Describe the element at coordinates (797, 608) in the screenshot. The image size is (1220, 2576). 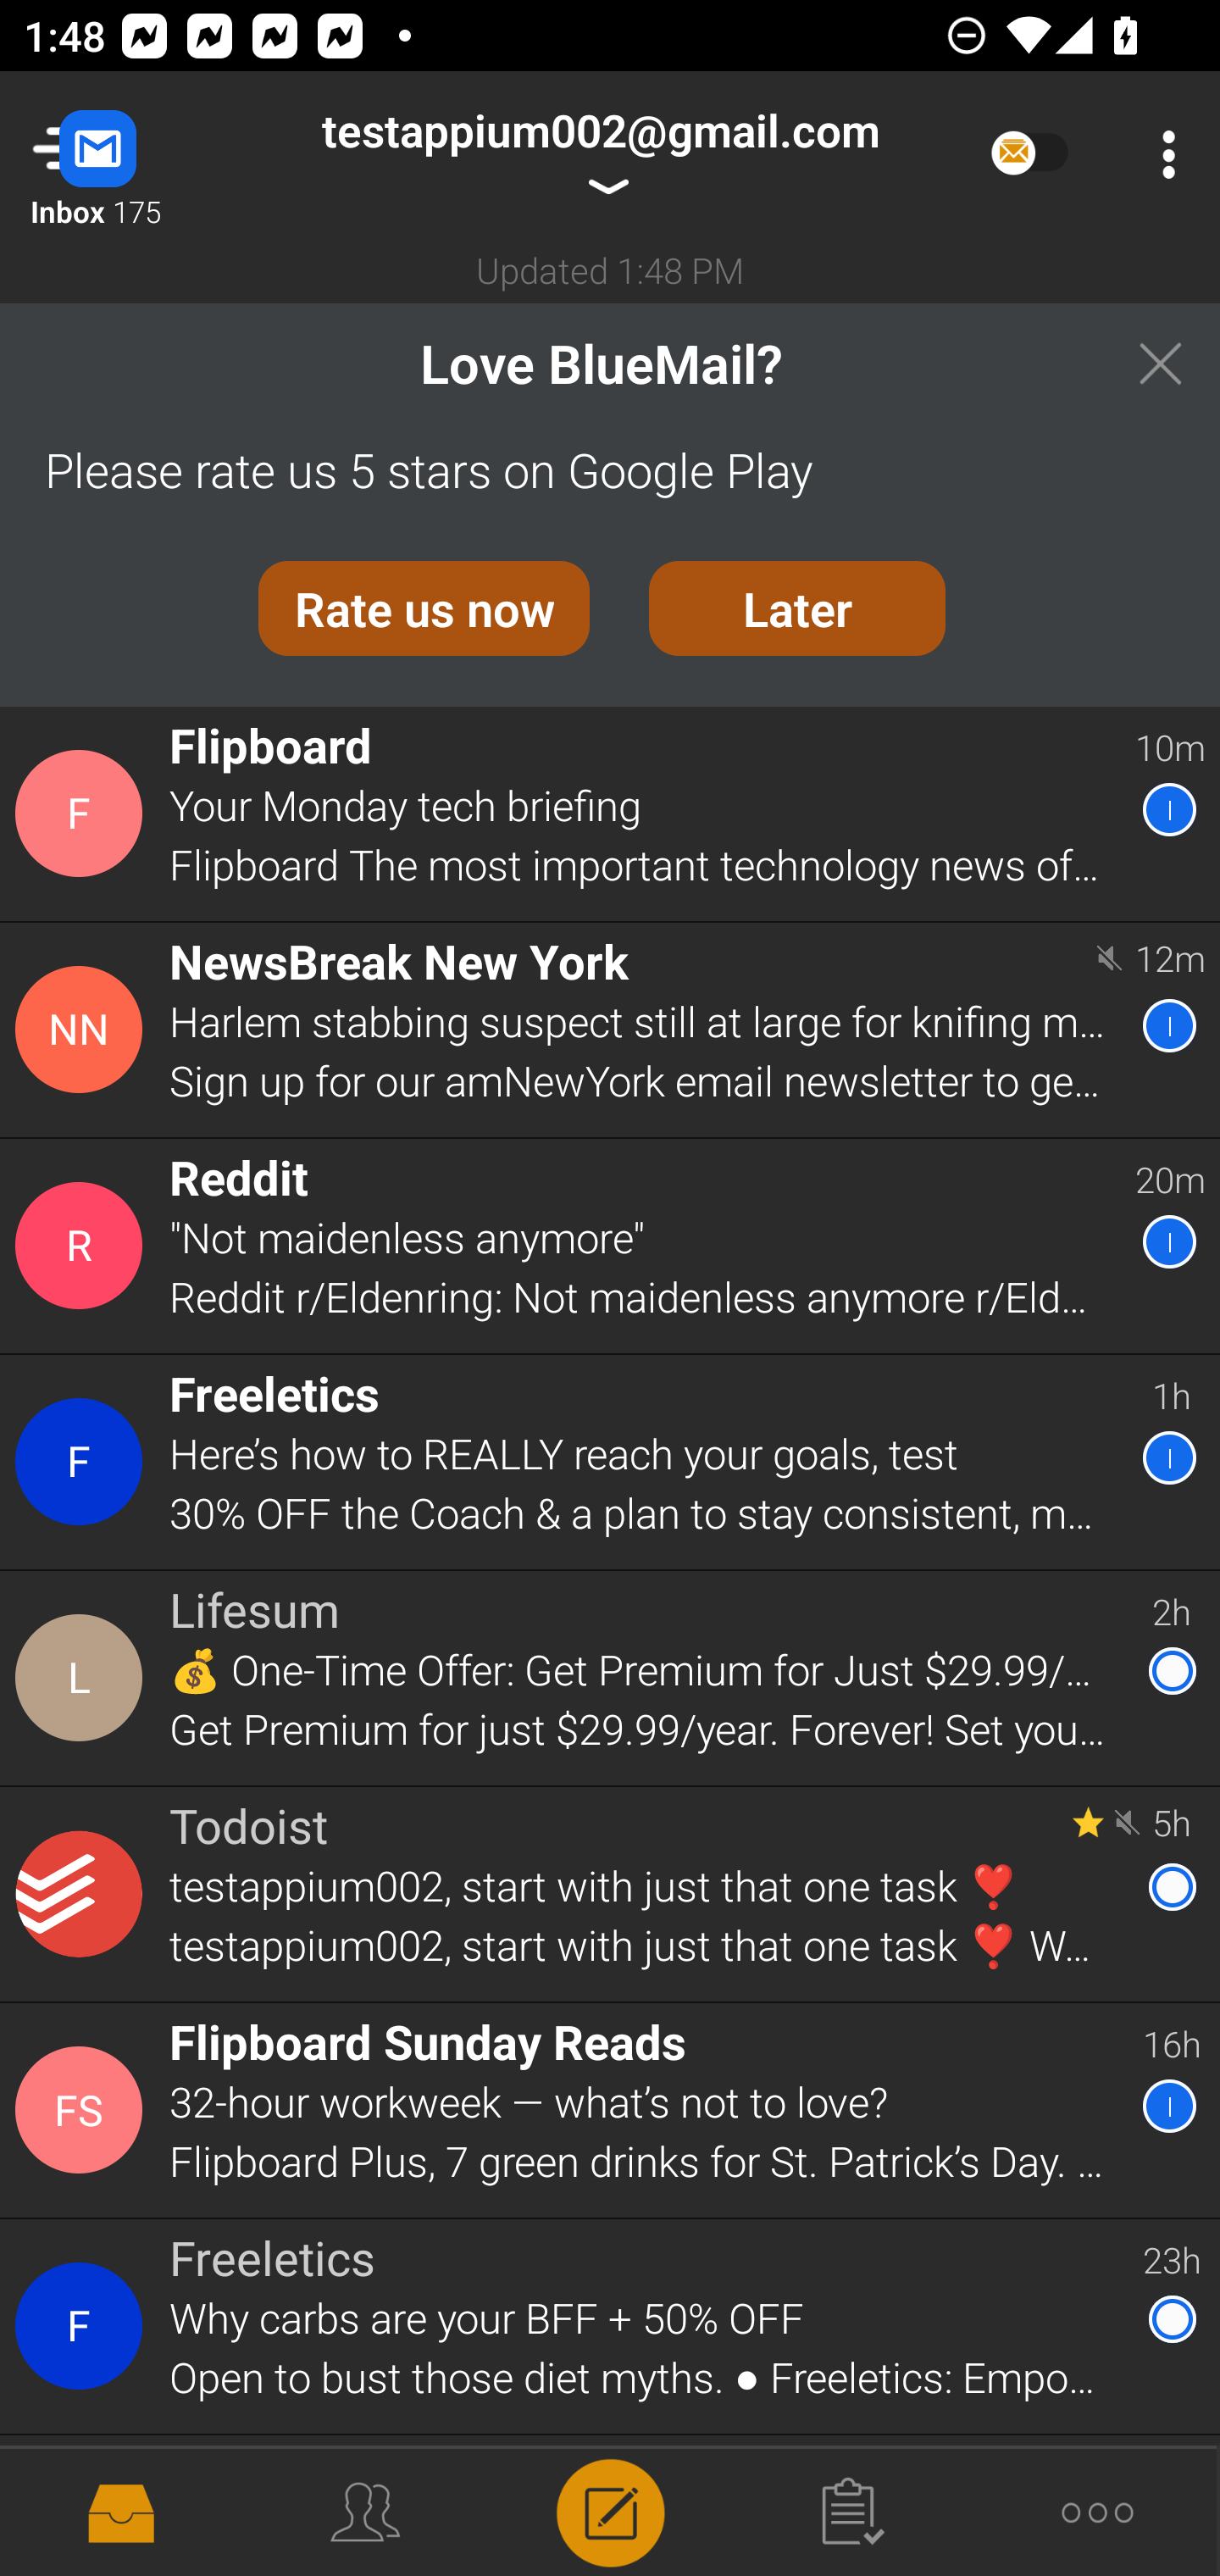
I see `Later` at that location.